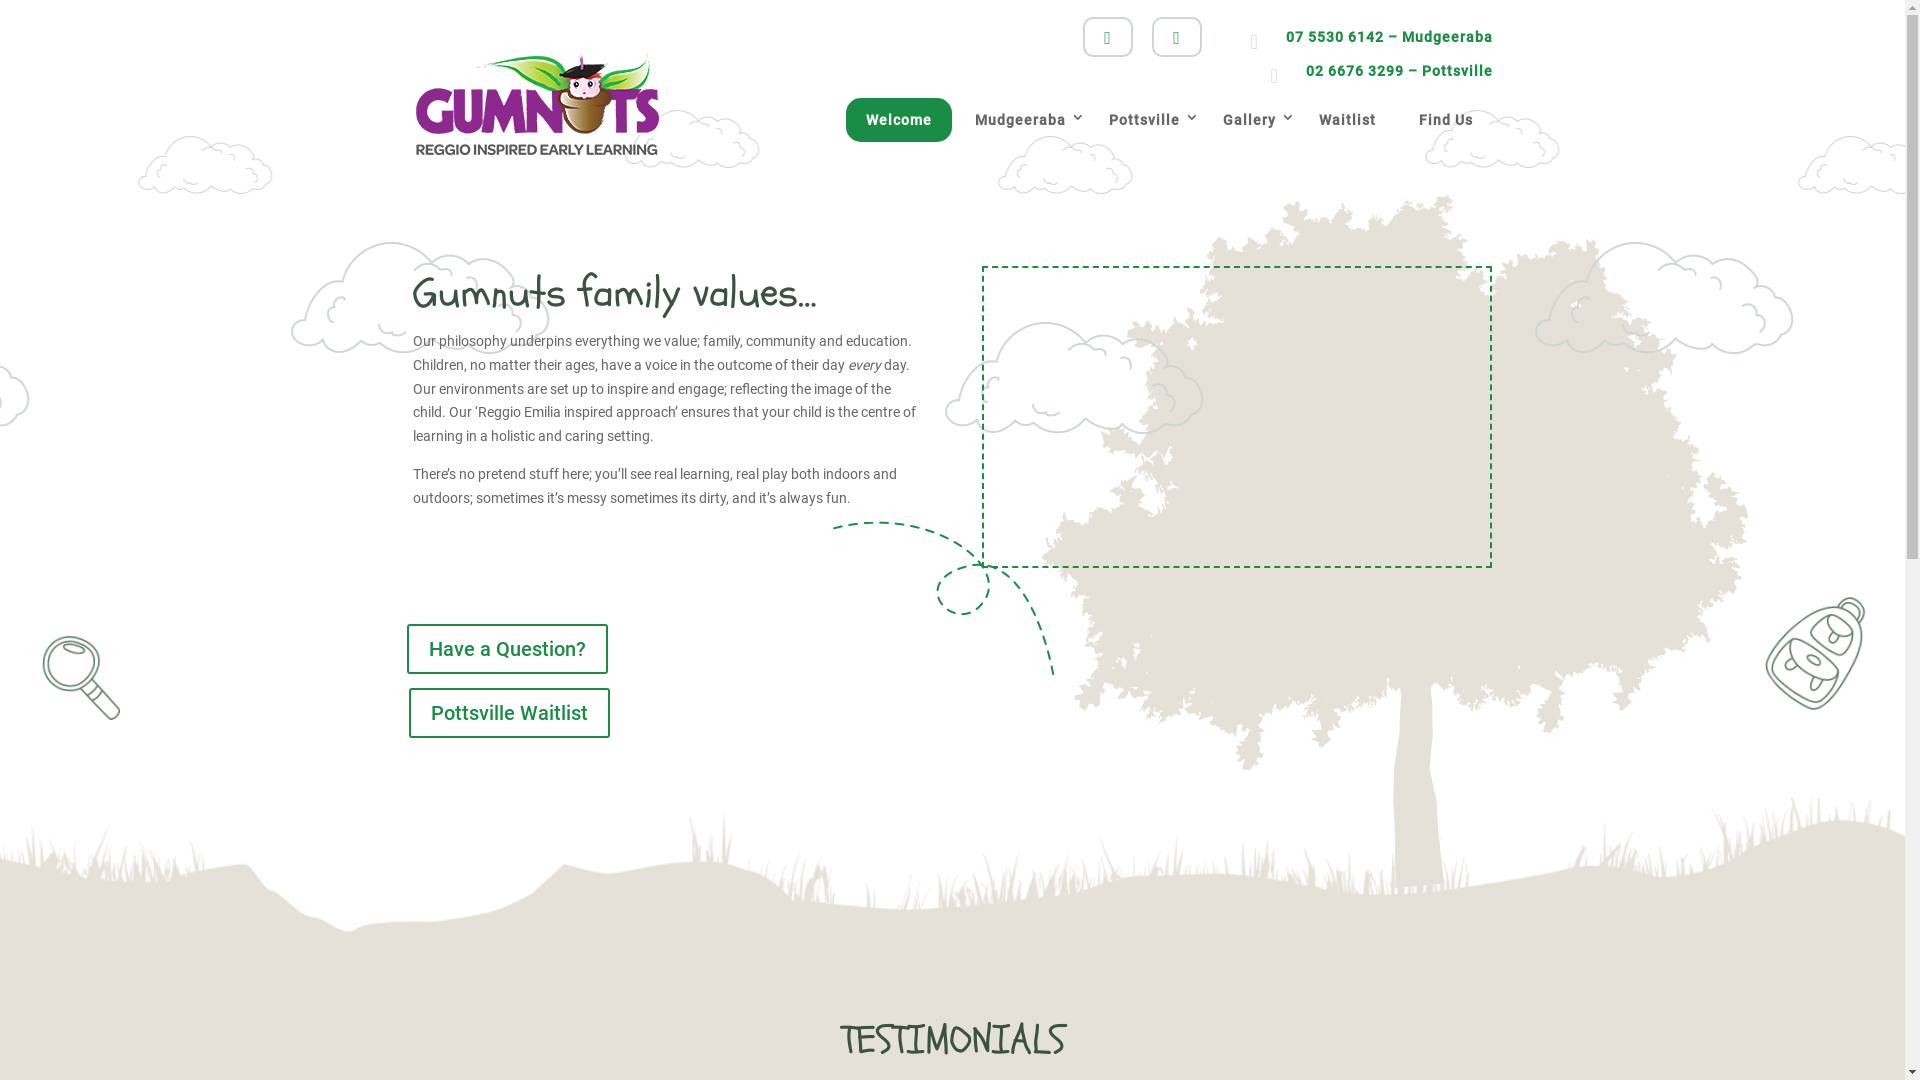  What do you see at coordinates (1107, 37) in the screenshot?
I see `facebook` at bounding box center [1107, 37].